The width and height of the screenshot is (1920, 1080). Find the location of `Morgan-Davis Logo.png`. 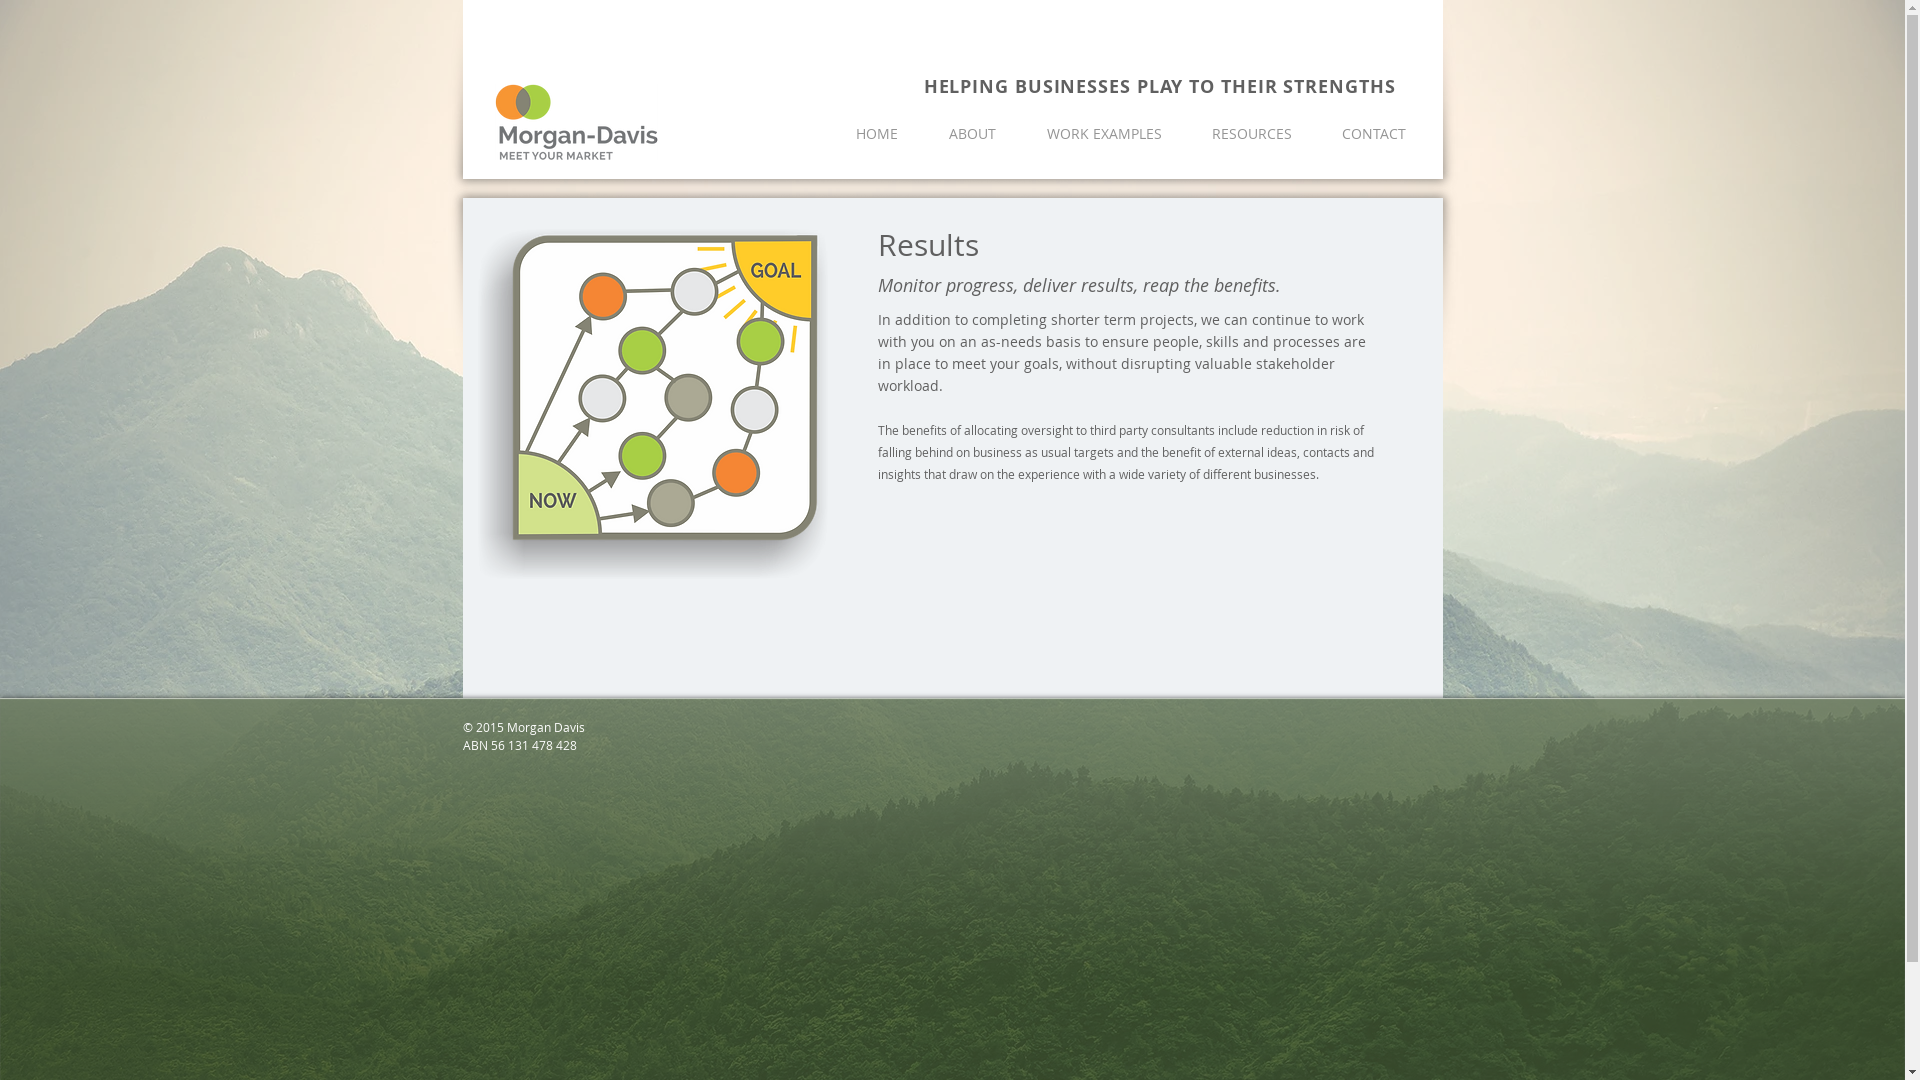

Morgan-Davis Logo.png is located at coordinates (575, 122).